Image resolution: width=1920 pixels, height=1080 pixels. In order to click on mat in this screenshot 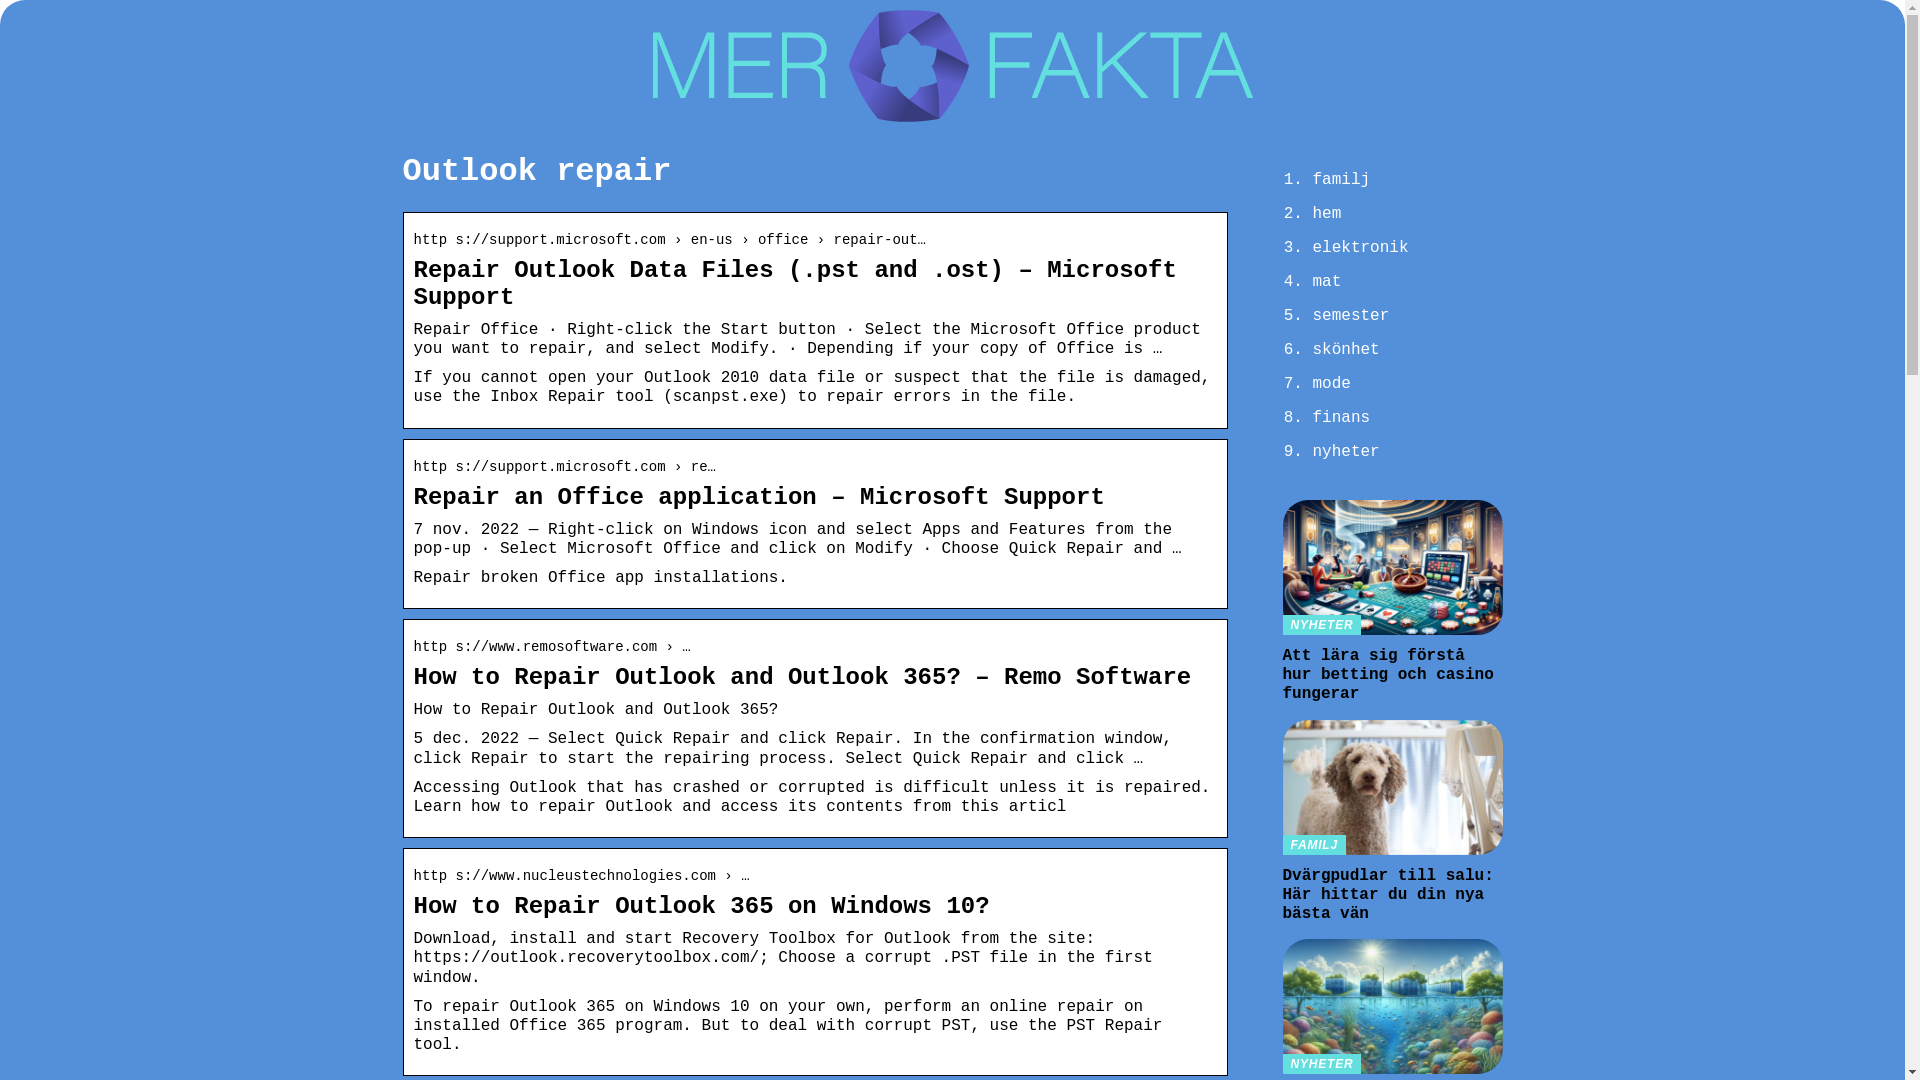, I will do `click(1326, 282)`.